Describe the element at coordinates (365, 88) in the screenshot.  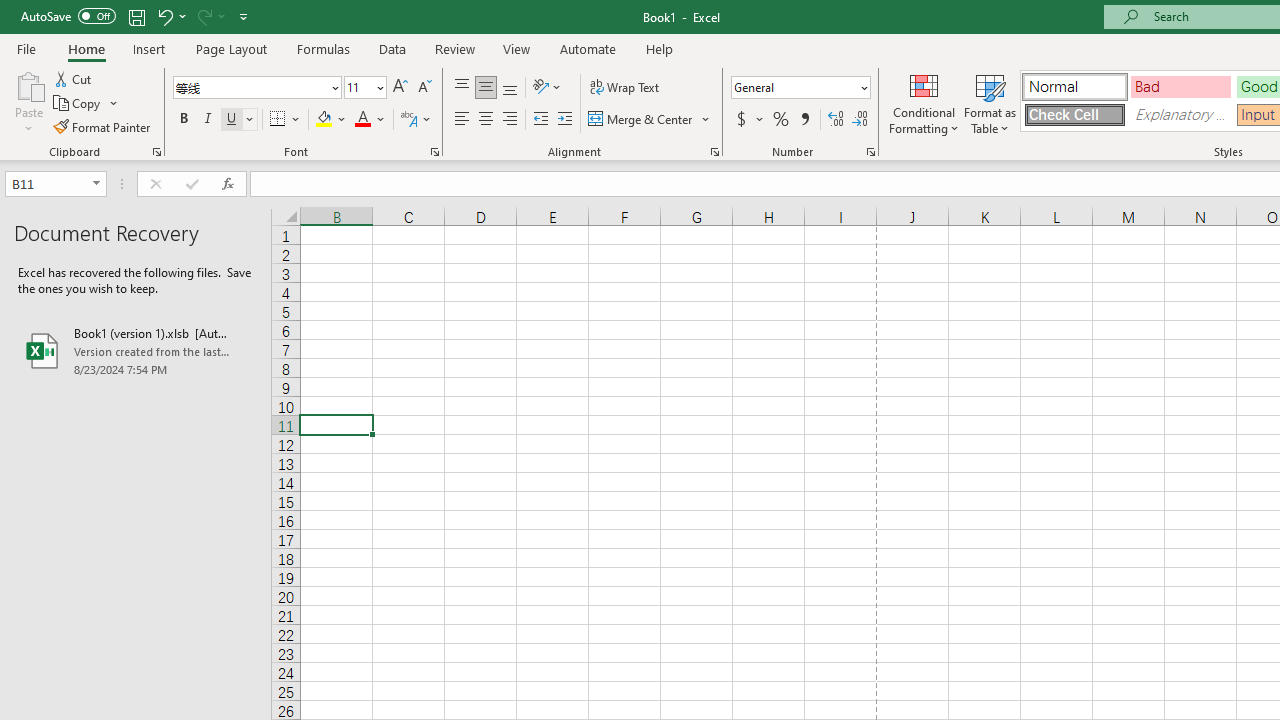
I see `Font Size` at that location.